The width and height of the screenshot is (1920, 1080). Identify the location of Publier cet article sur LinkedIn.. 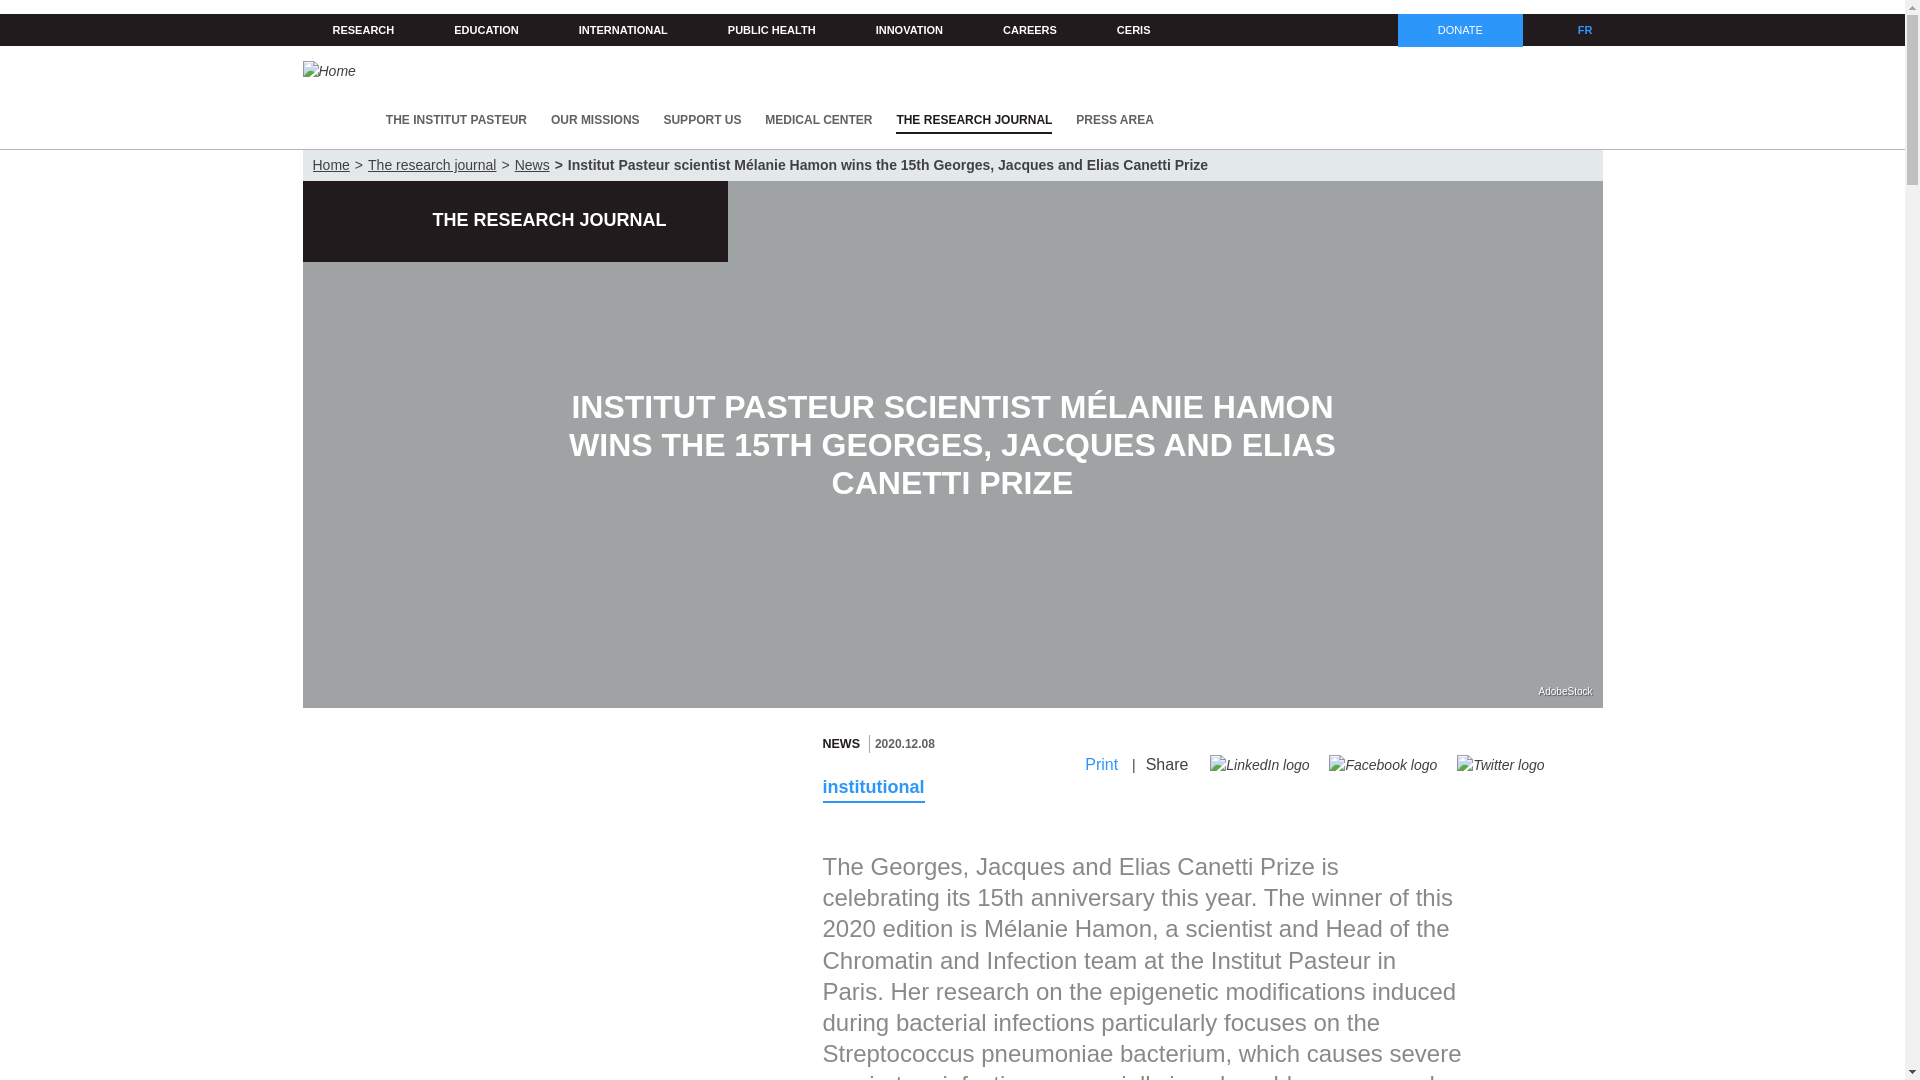
(1259, 765).